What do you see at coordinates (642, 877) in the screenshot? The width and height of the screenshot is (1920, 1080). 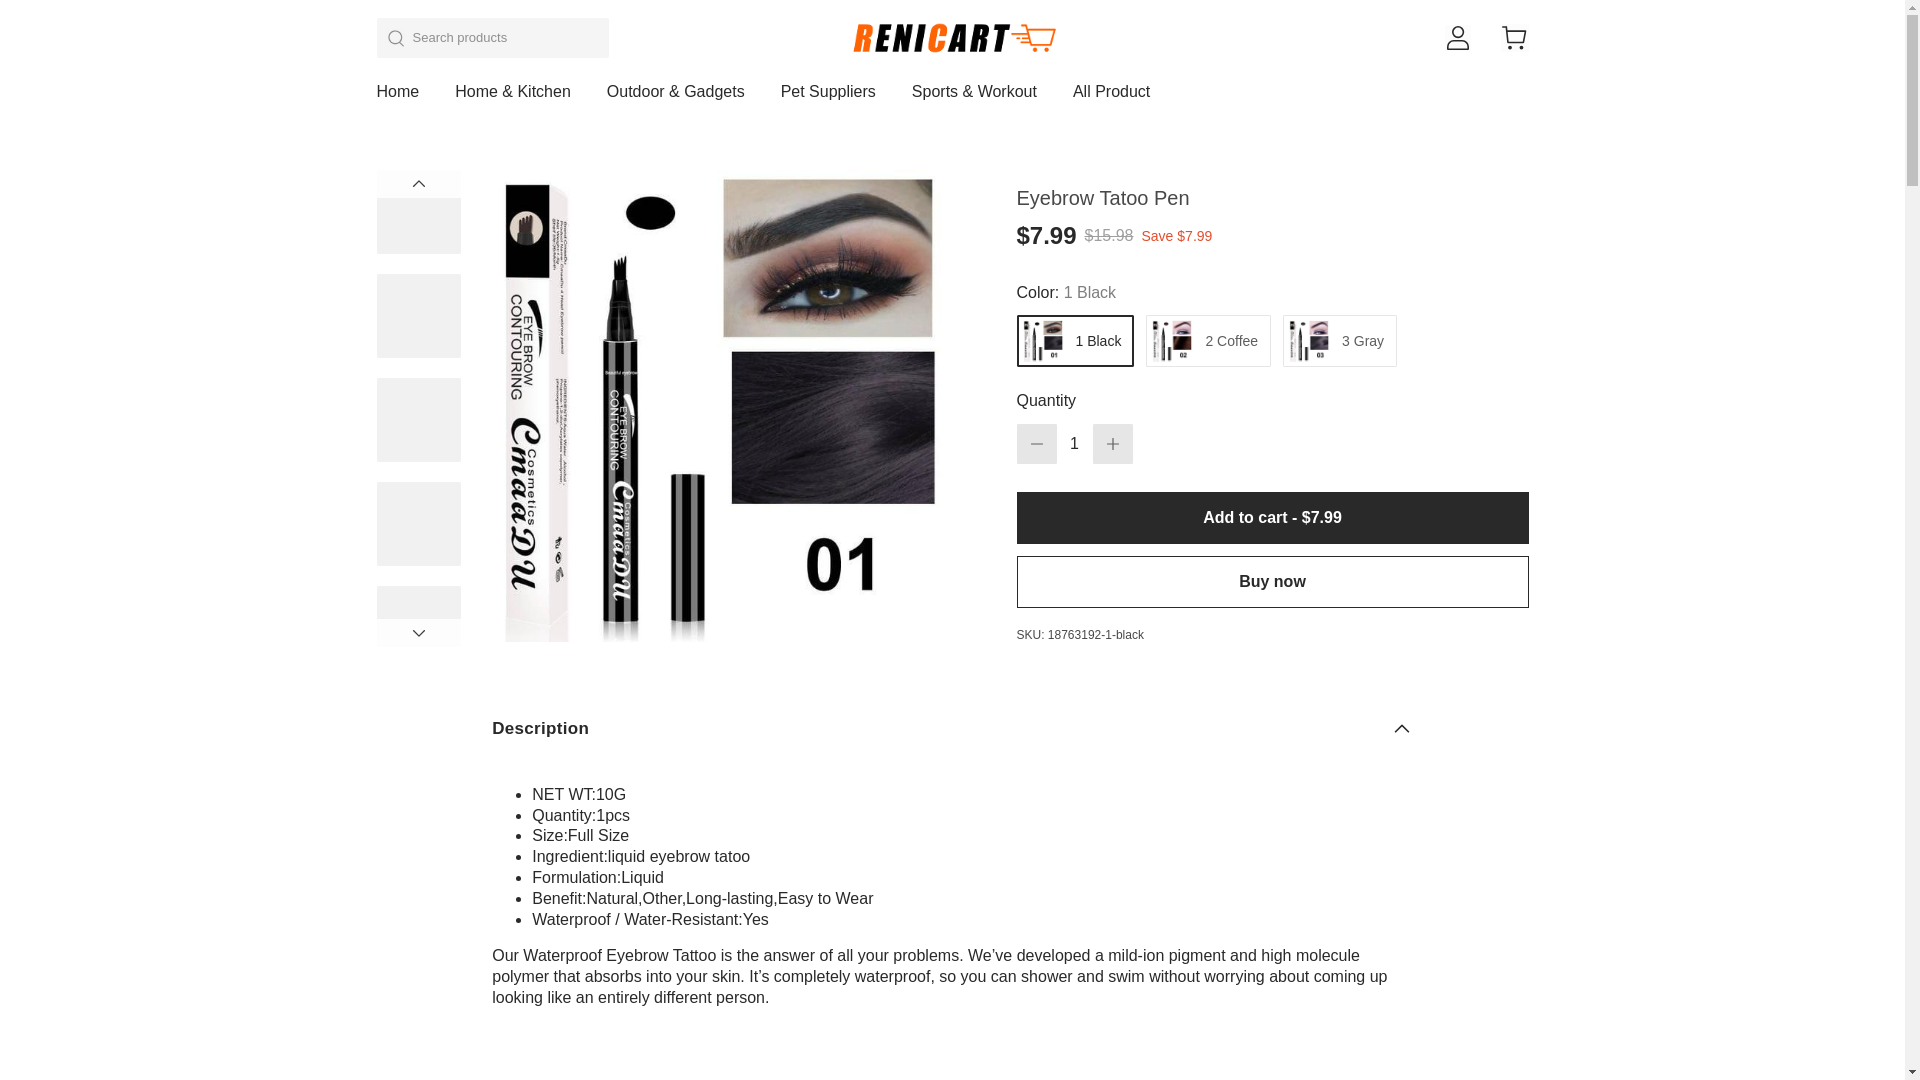 I see `Liquid` at bounding box center [642, 877].